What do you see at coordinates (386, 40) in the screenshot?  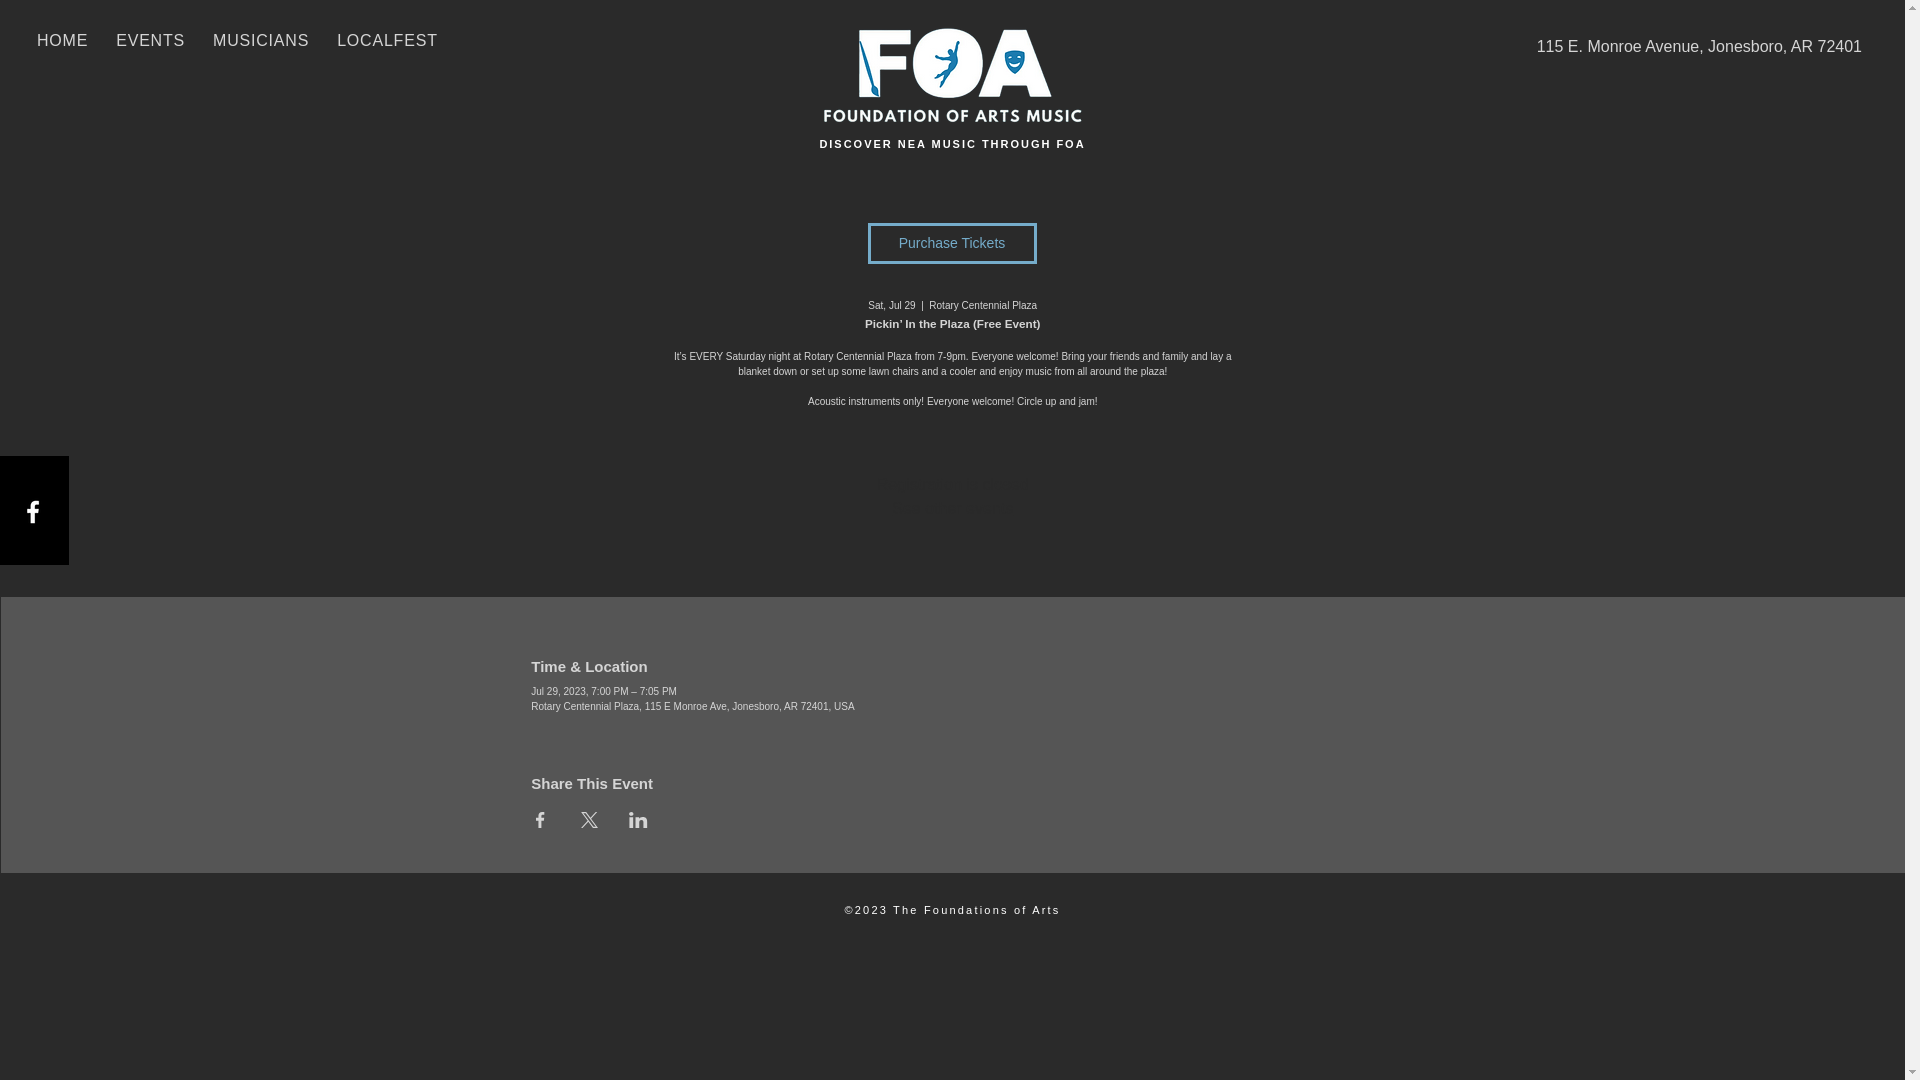 I see `LOCALFEST` at bounding box center [386, 40].